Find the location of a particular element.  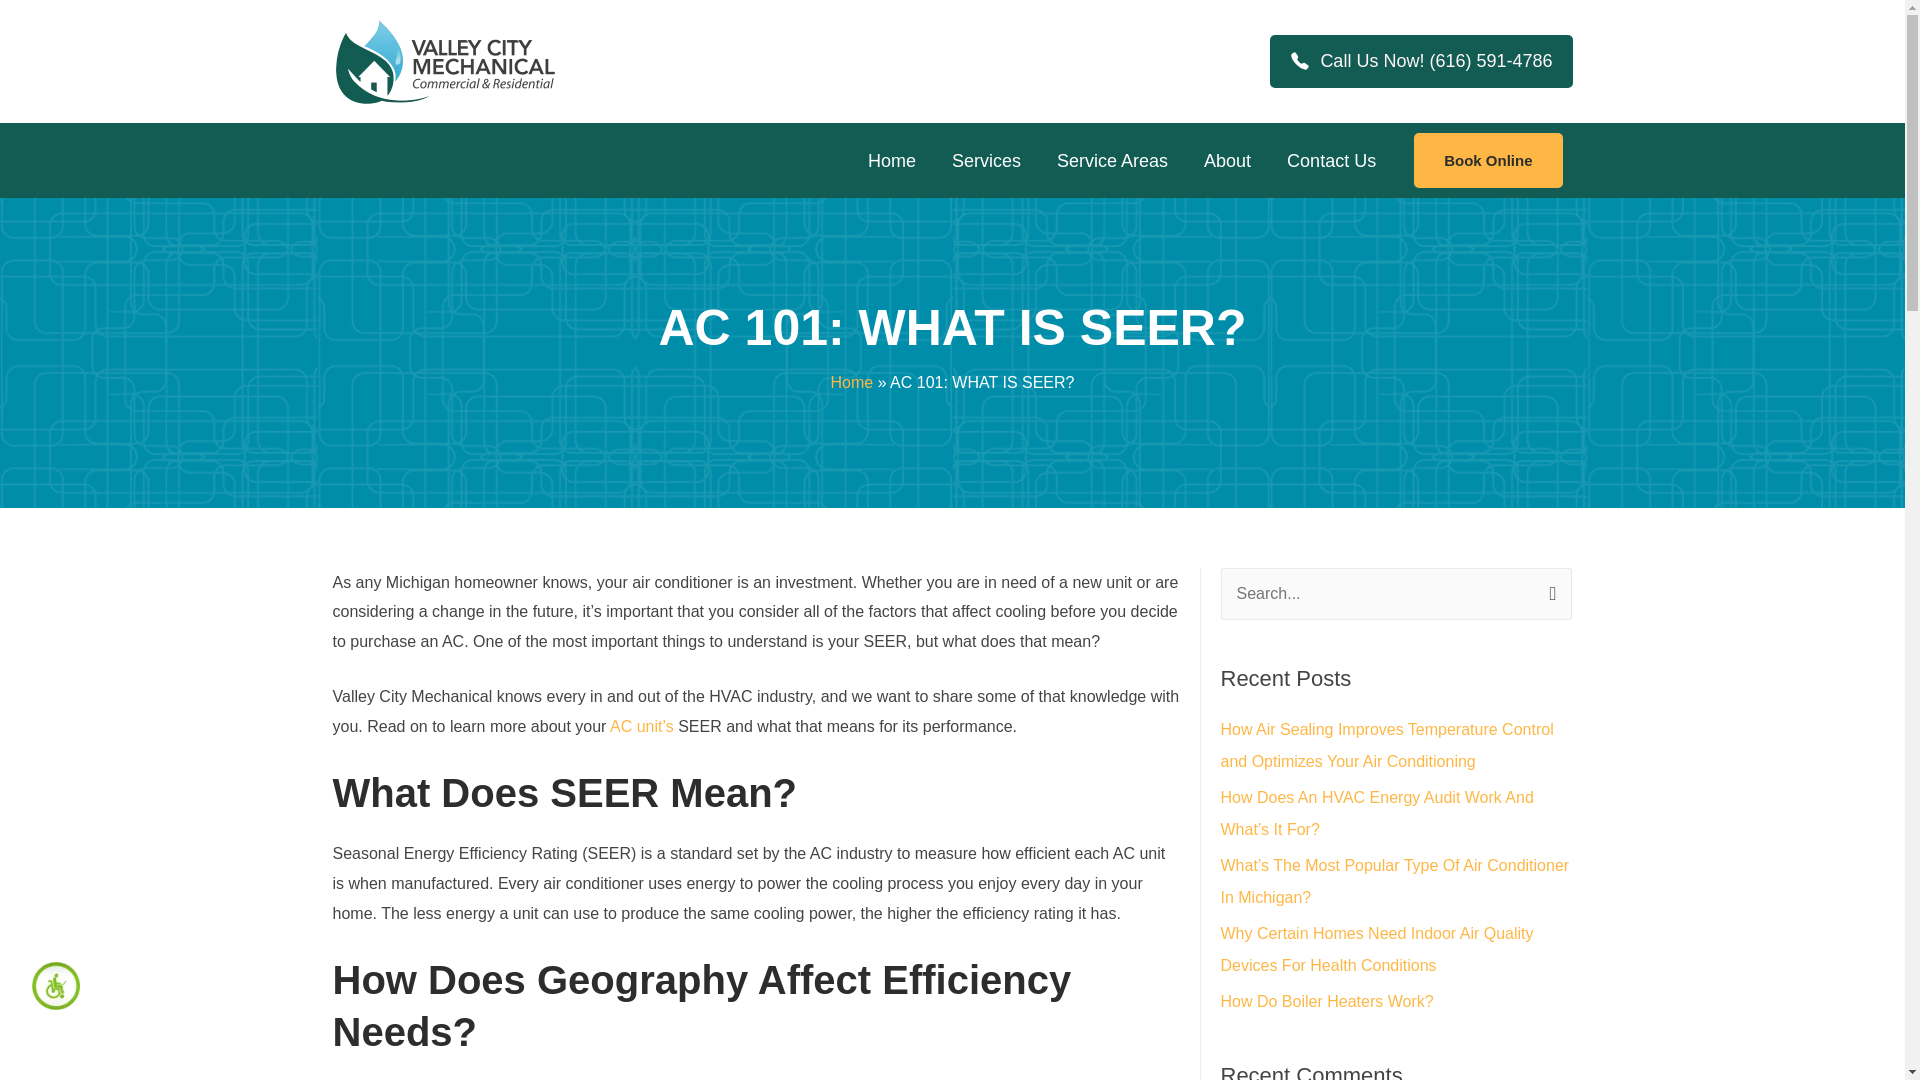

Accessibility Helper sidebar is located at coordinates (56, 986).